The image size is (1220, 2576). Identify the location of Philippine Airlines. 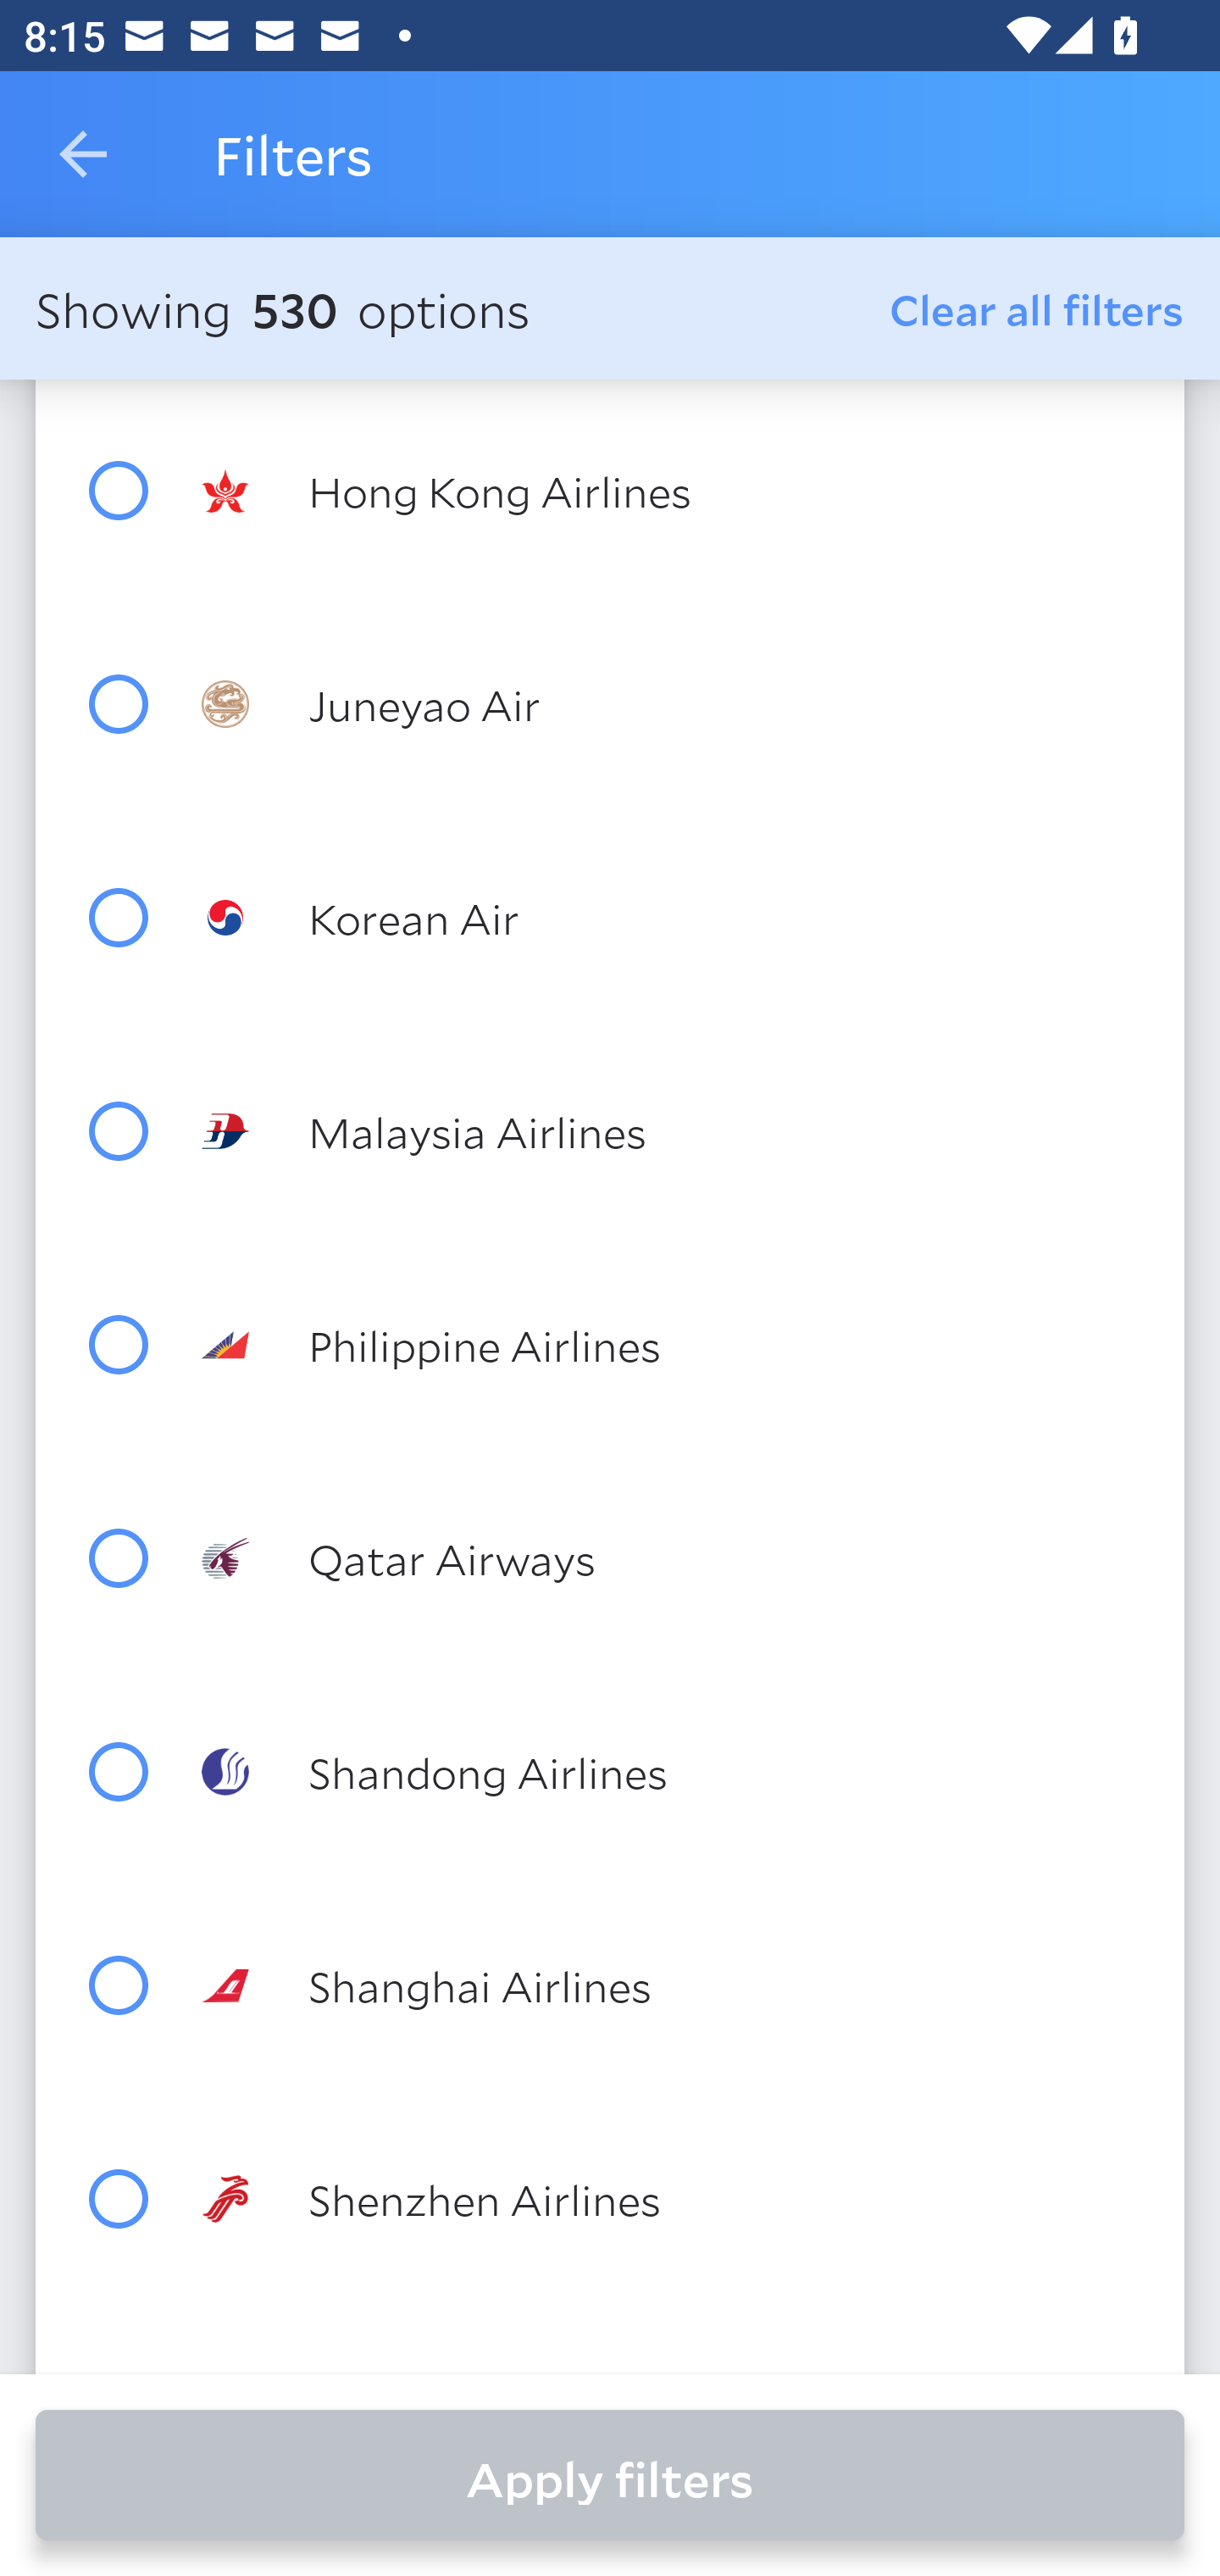
(669, 1344).